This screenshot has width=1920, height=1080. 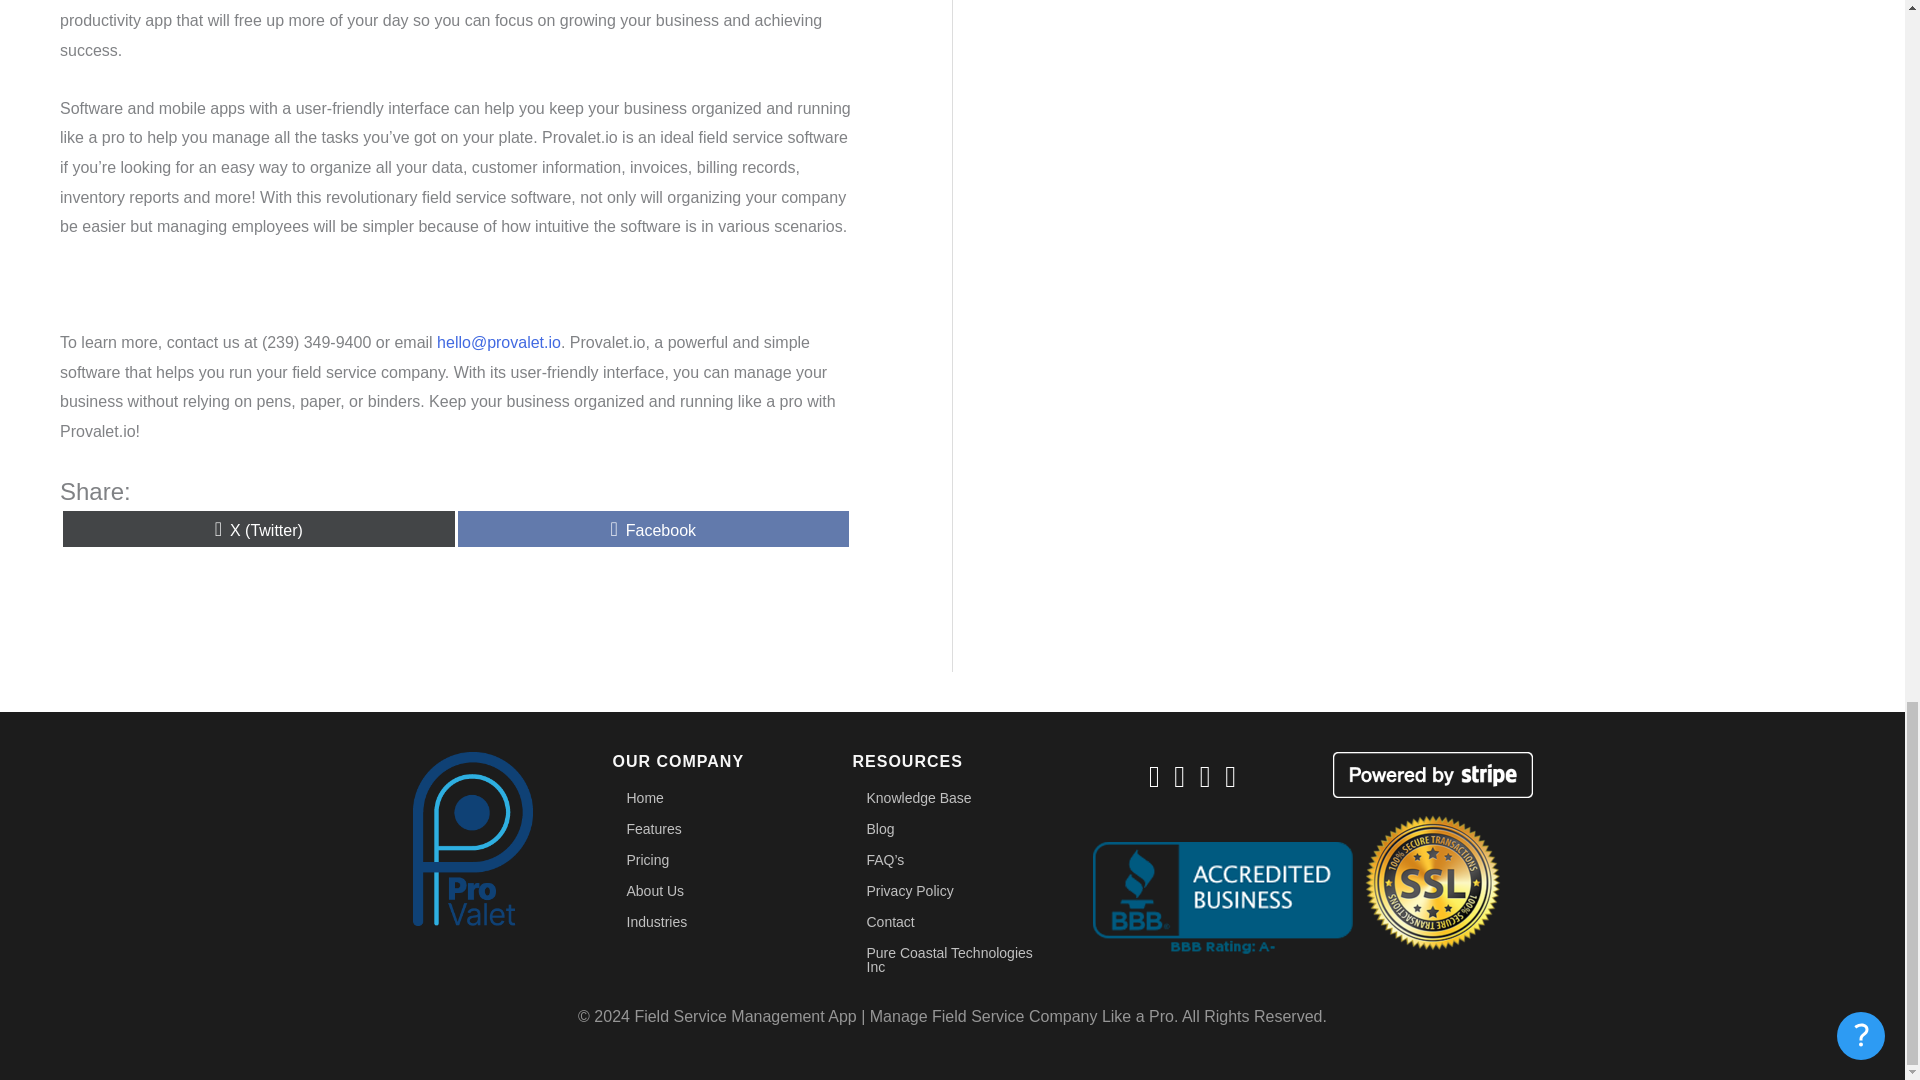 What do you see at coordinates (1432, 882) in the screenshot?
I see `ssl-security-seal` at bounding box center [1432, 882].